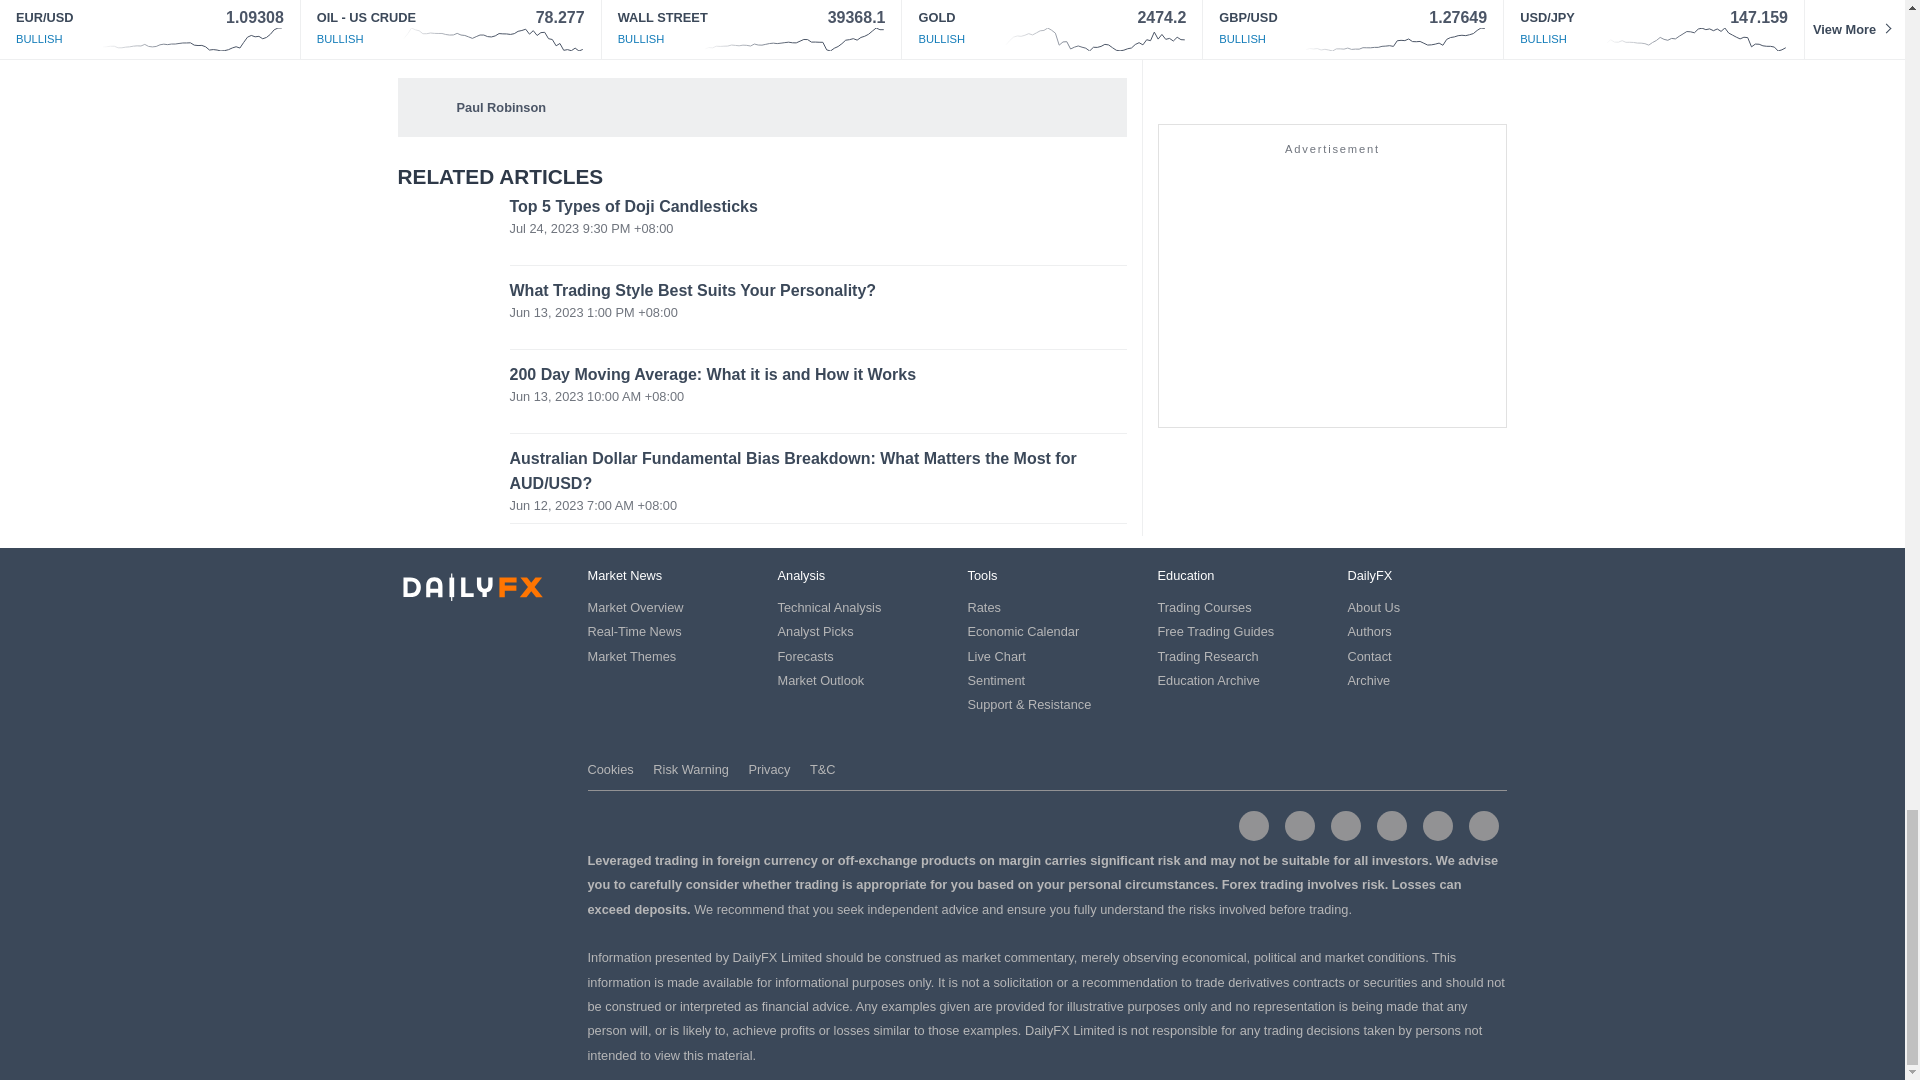 This screenshot has width=1920, height=1080. What do you see at coordinates (635, 607) in the screenshot?
I see `Market Overview` at bounding box center [635, 607].